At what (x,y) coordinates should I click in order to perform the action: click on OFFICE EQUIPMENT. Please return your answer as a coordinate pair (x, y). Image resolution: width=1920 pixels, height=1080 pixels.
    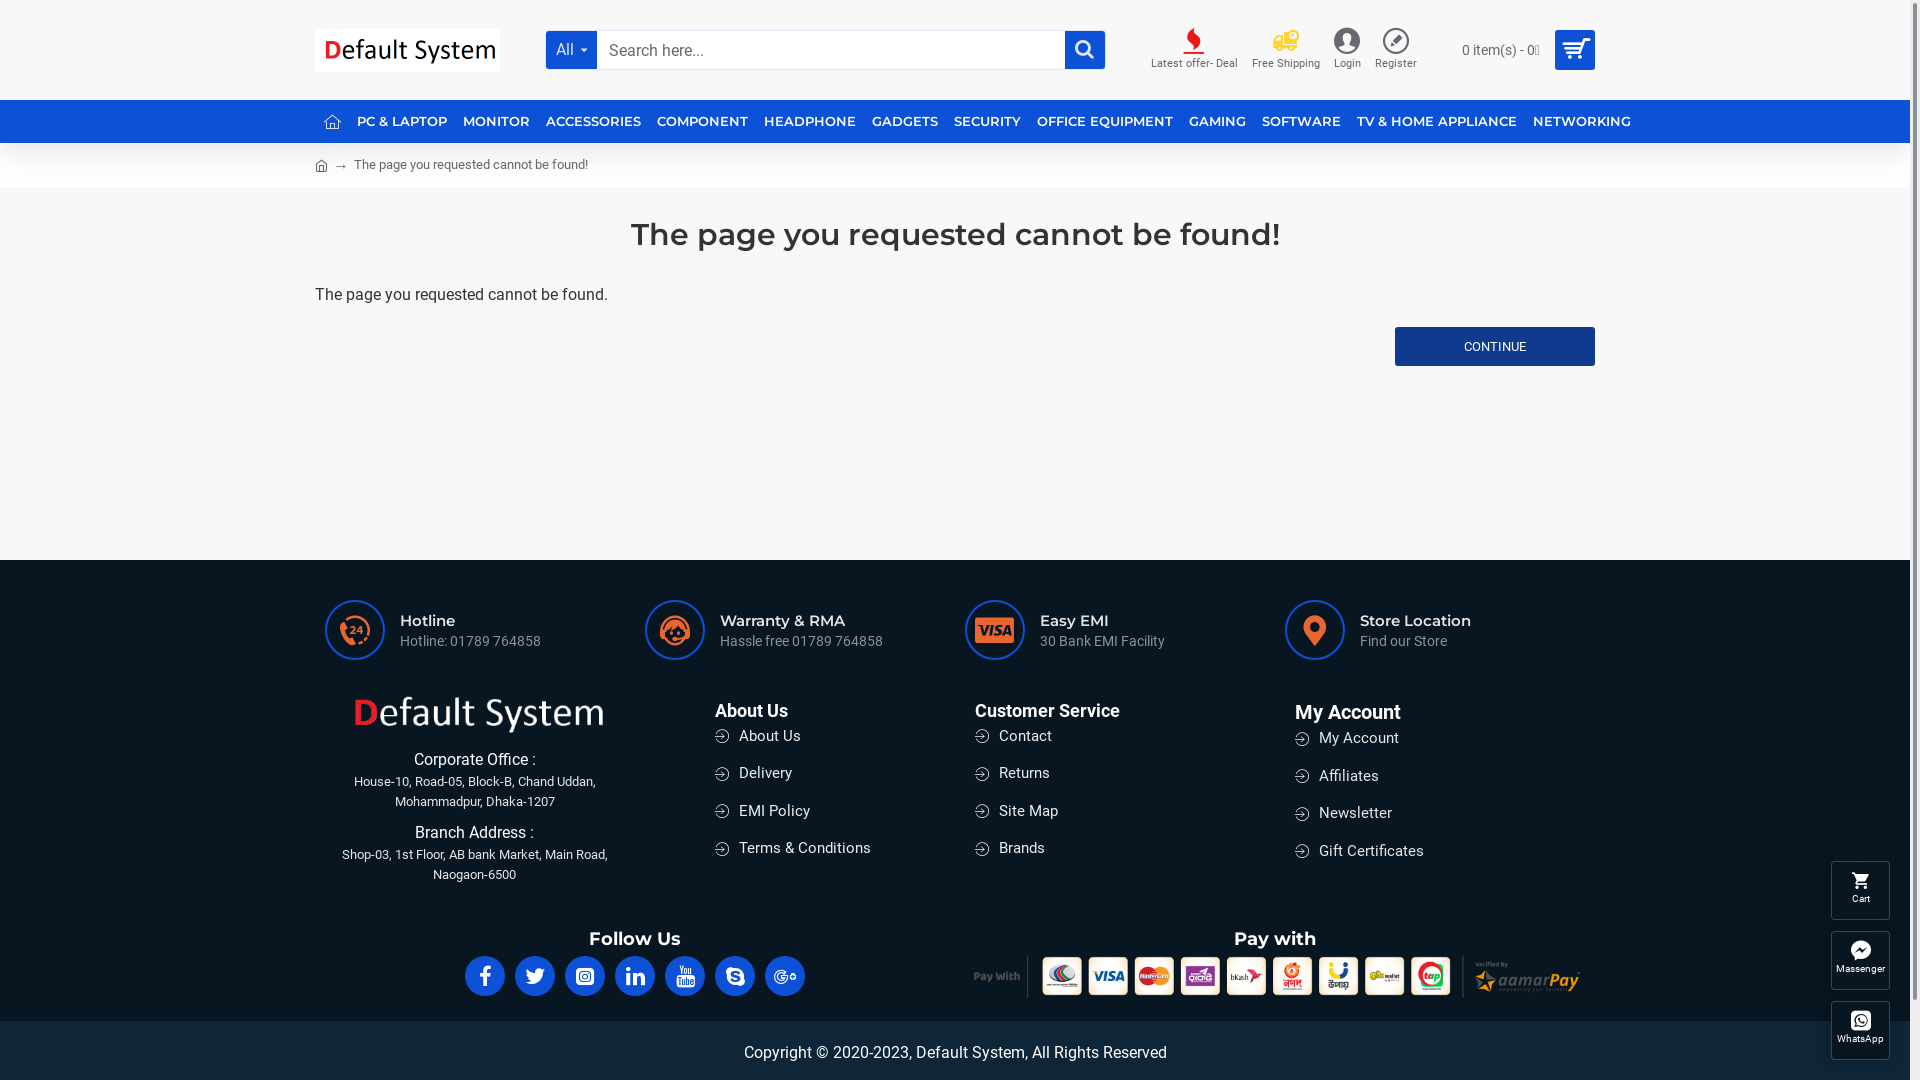
    Looking at the image, I should click on (1105, 122).